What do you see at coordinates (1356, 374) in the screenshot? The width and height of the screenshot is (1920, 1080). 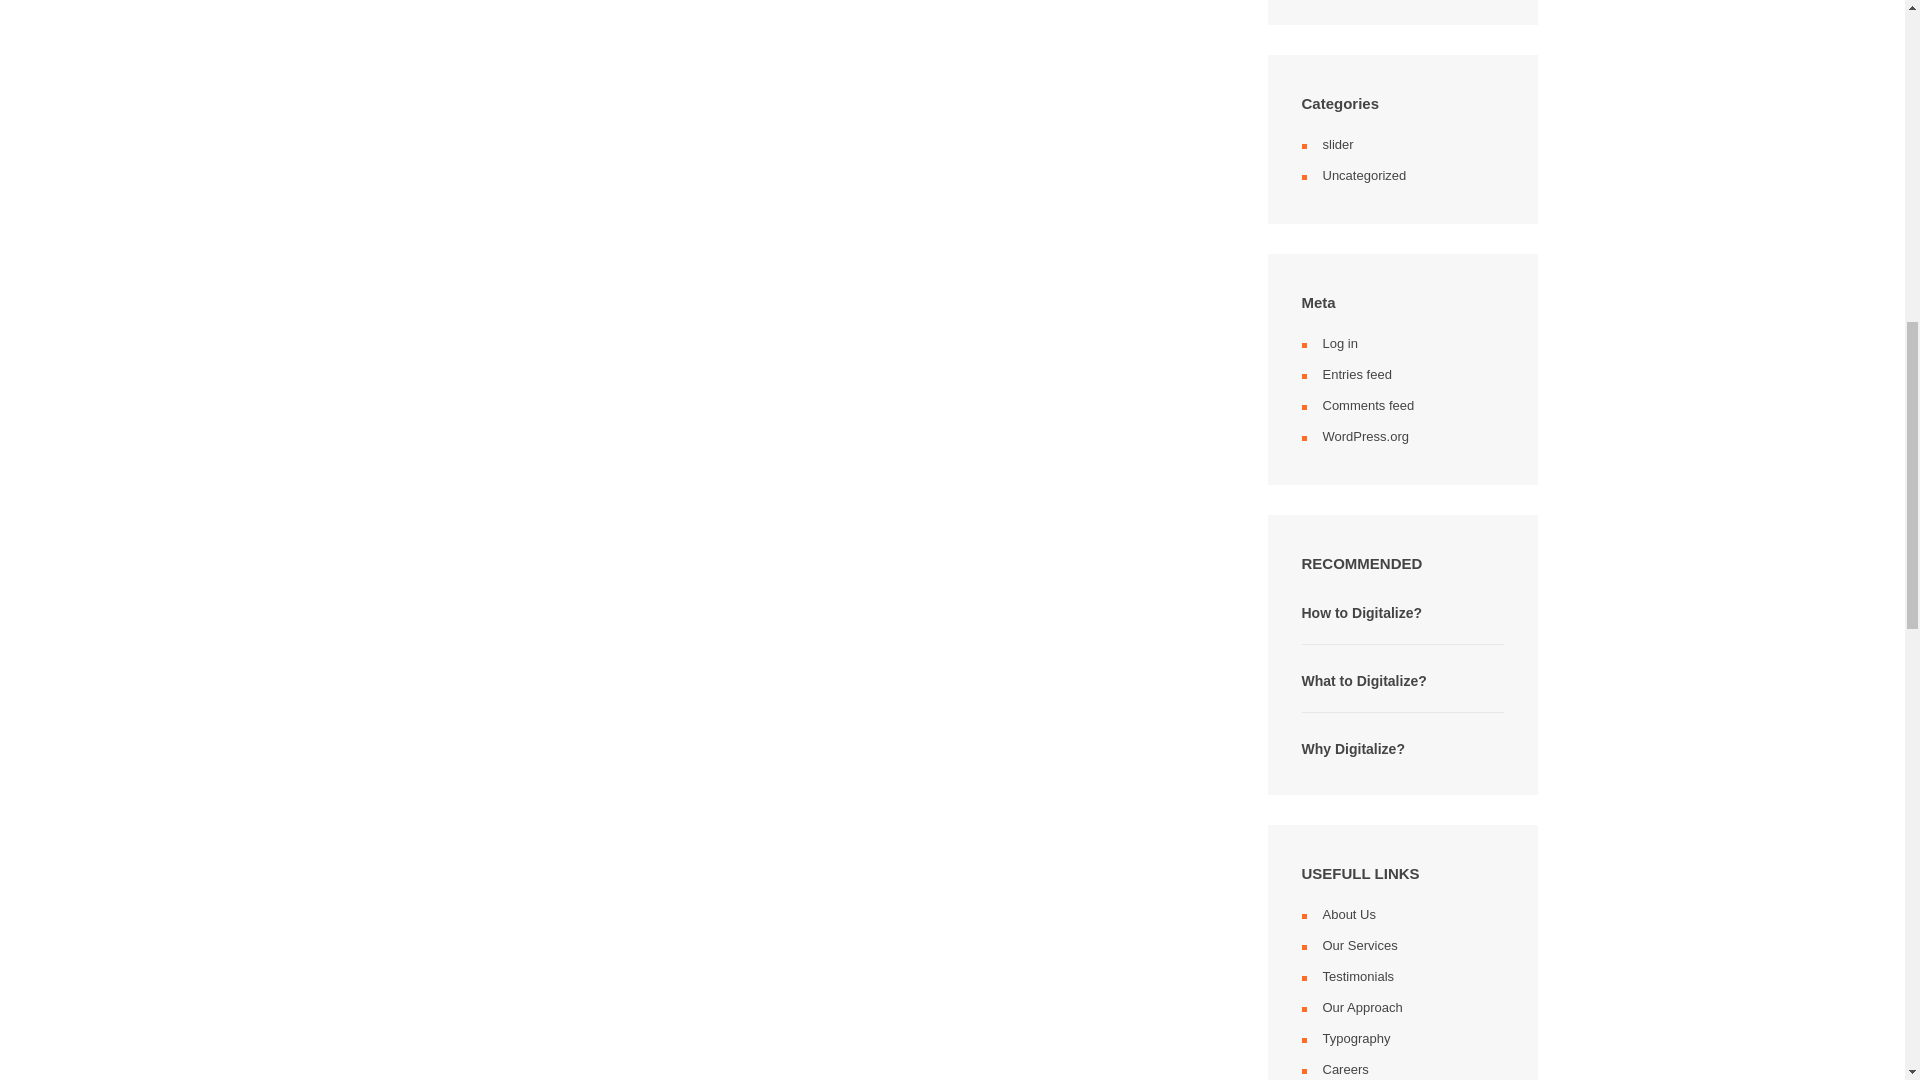 I see `Entries feed` at bounding box center [1356, 374].